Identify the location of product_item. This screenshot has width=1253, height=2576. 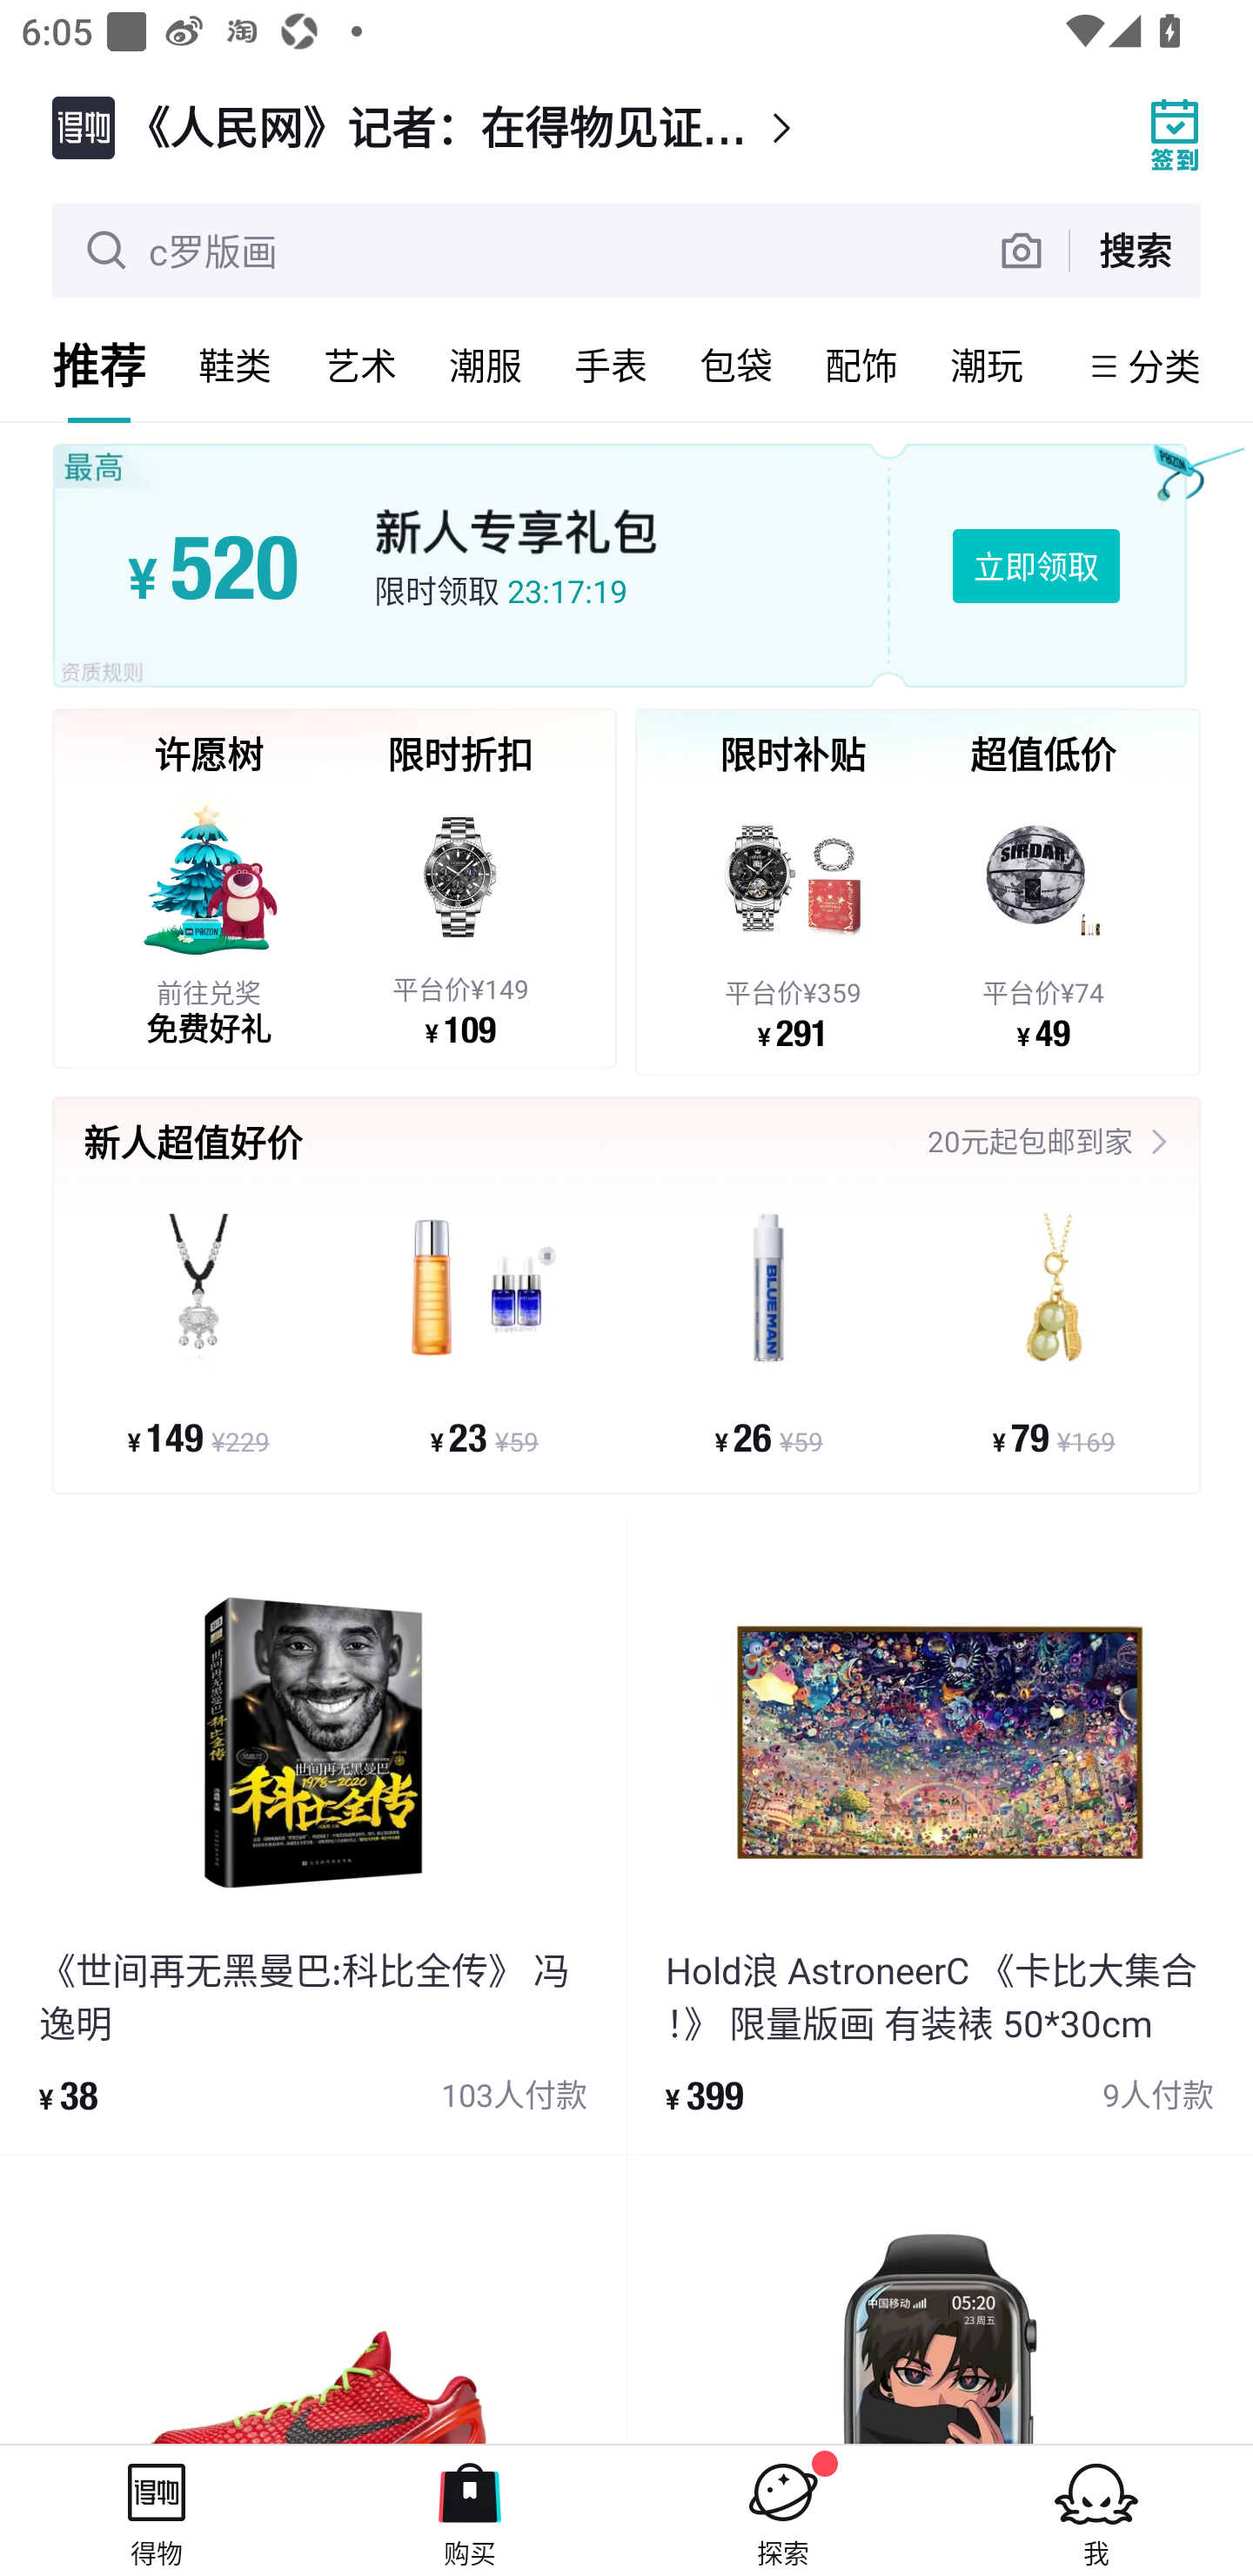
(940, 2300).